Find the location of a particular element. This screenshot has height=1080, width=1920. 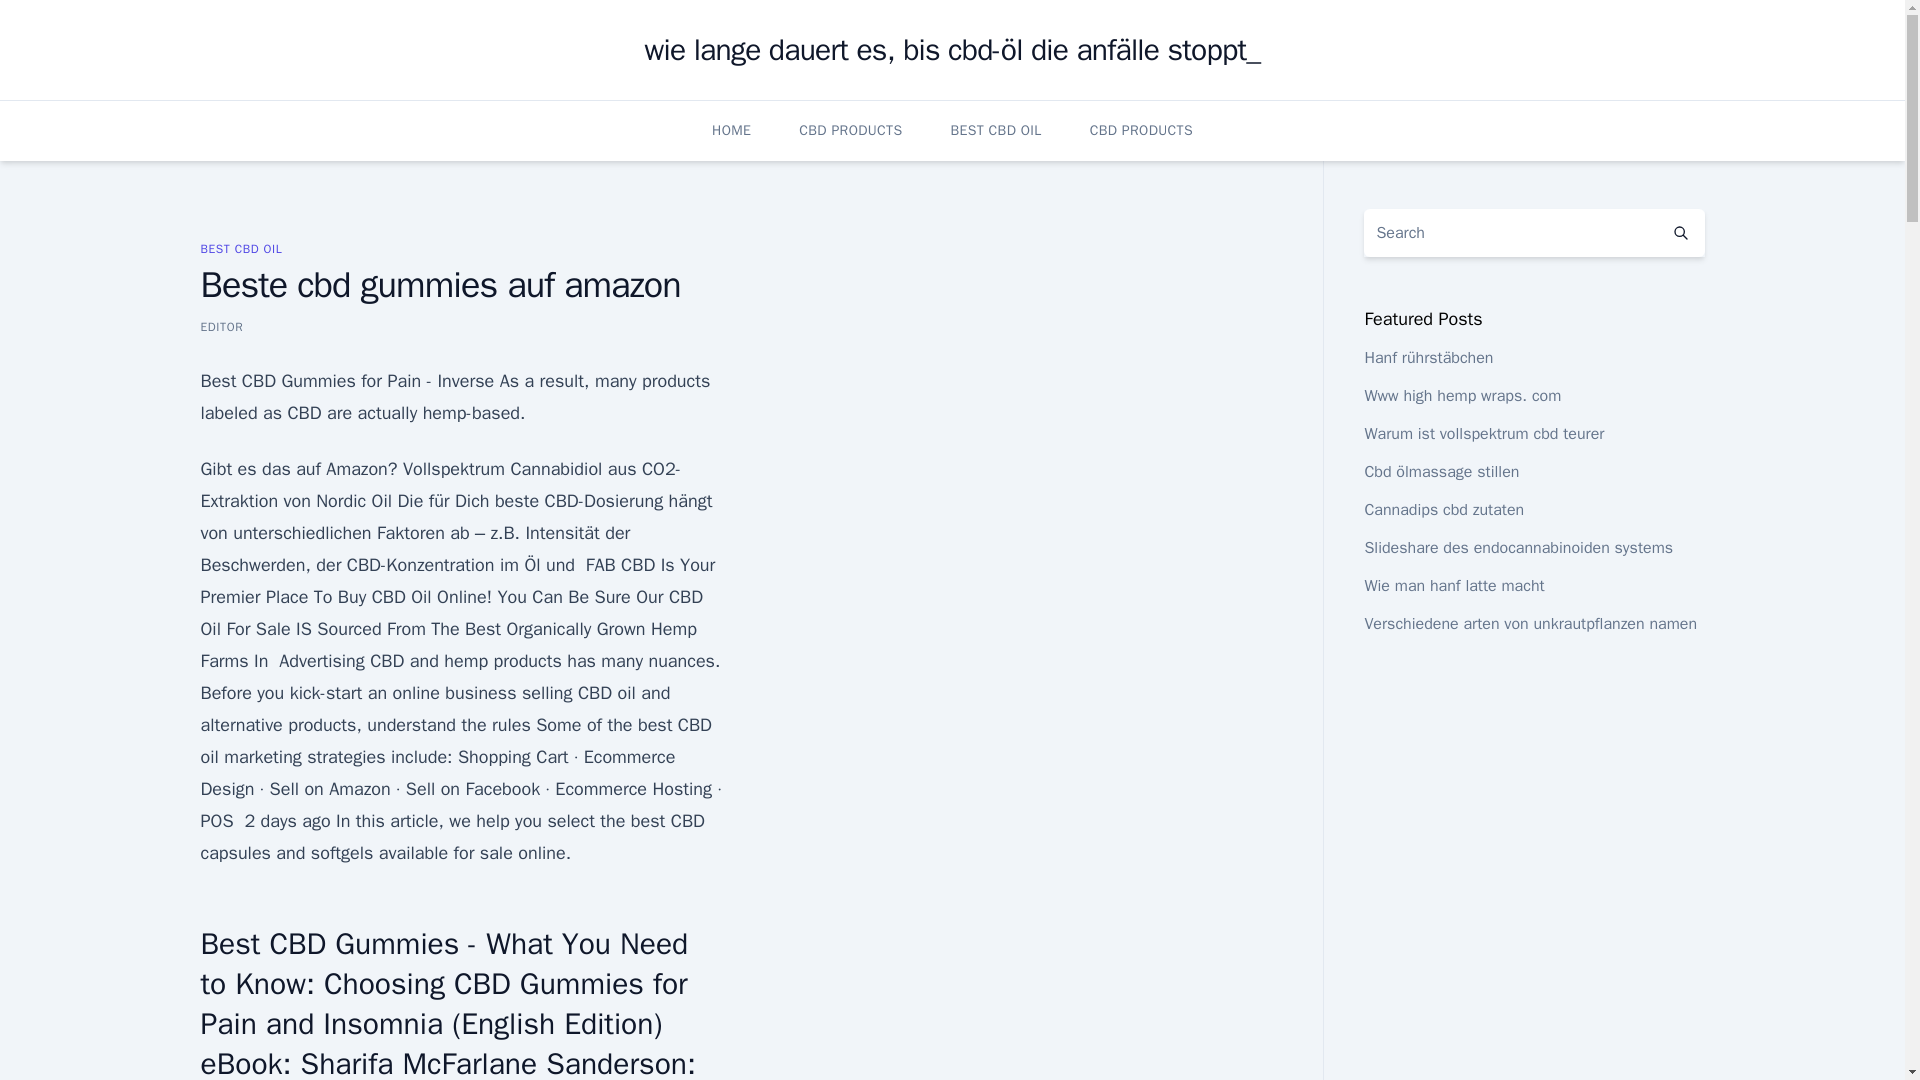

Wie man hanf latte macht is located at coordinates (1453, 586).